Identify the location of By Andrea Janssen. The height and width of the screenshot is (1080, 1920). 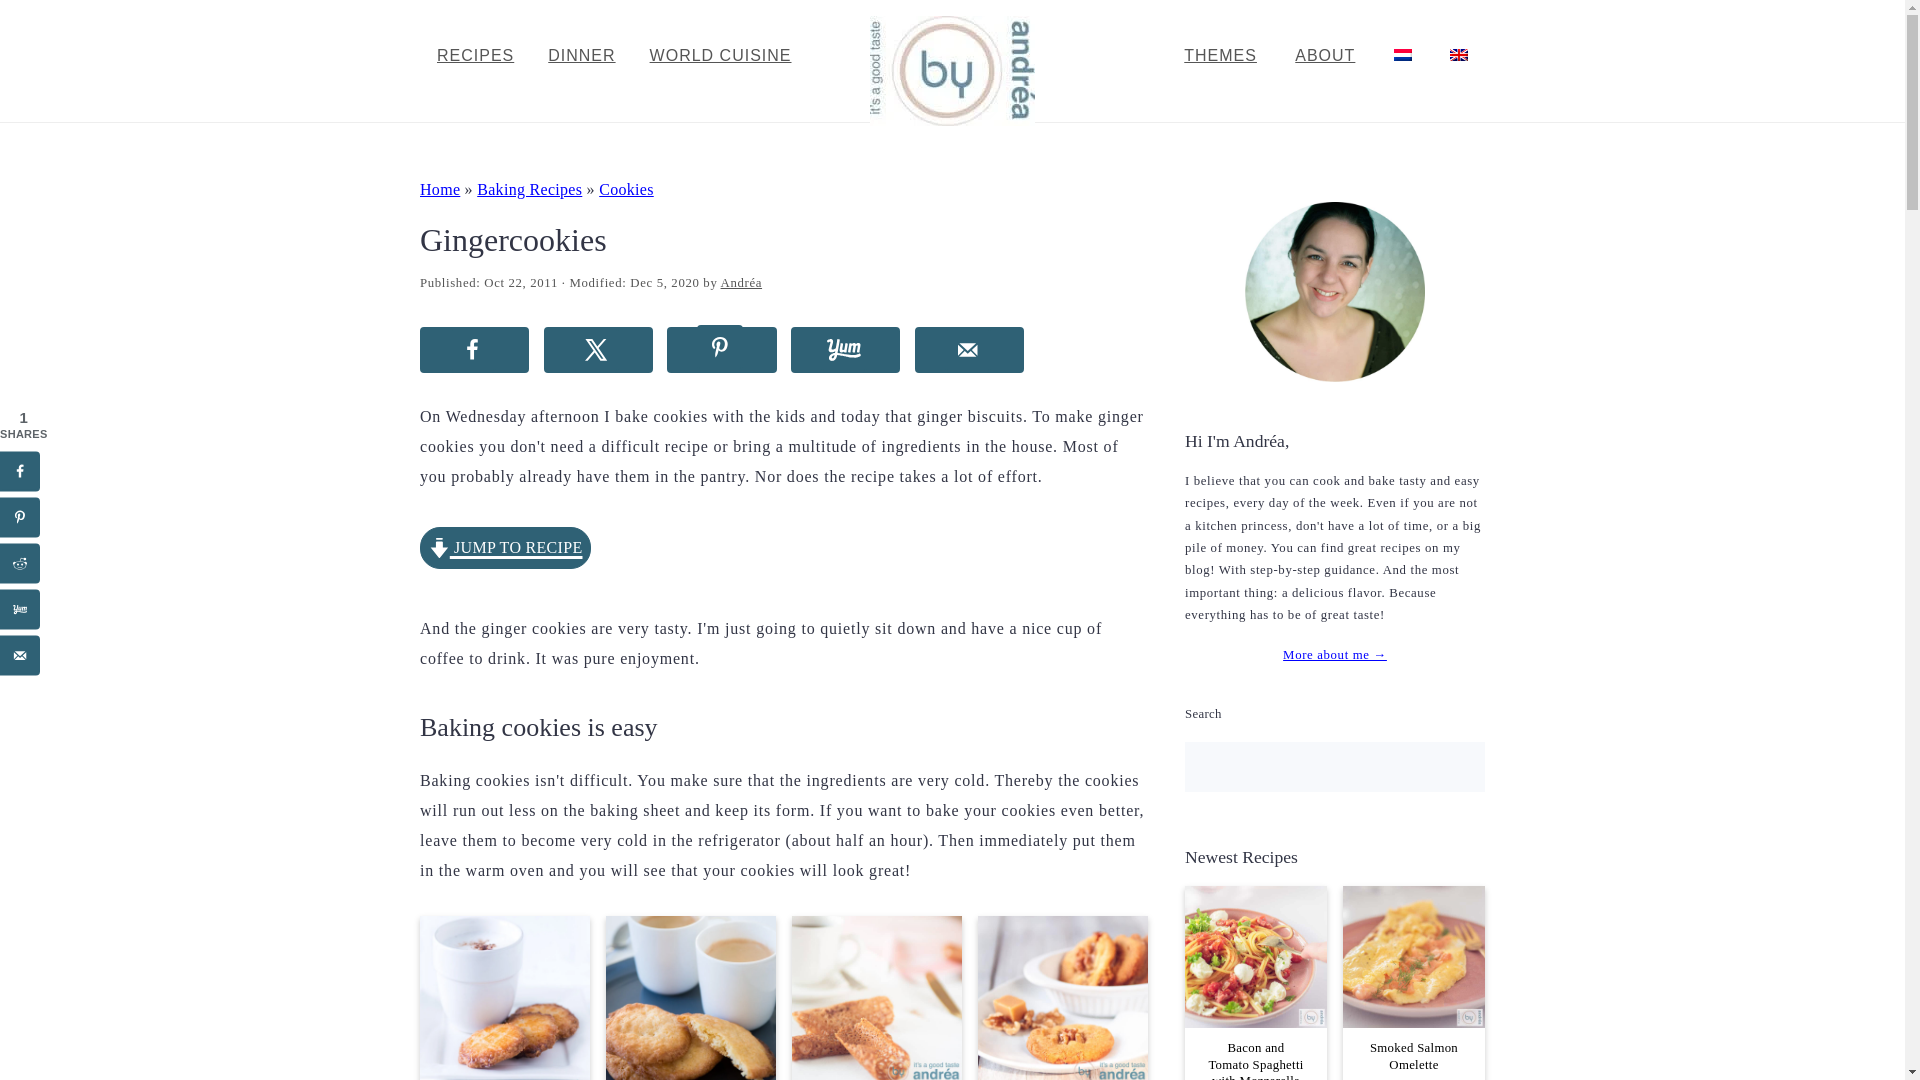
(952, 114).